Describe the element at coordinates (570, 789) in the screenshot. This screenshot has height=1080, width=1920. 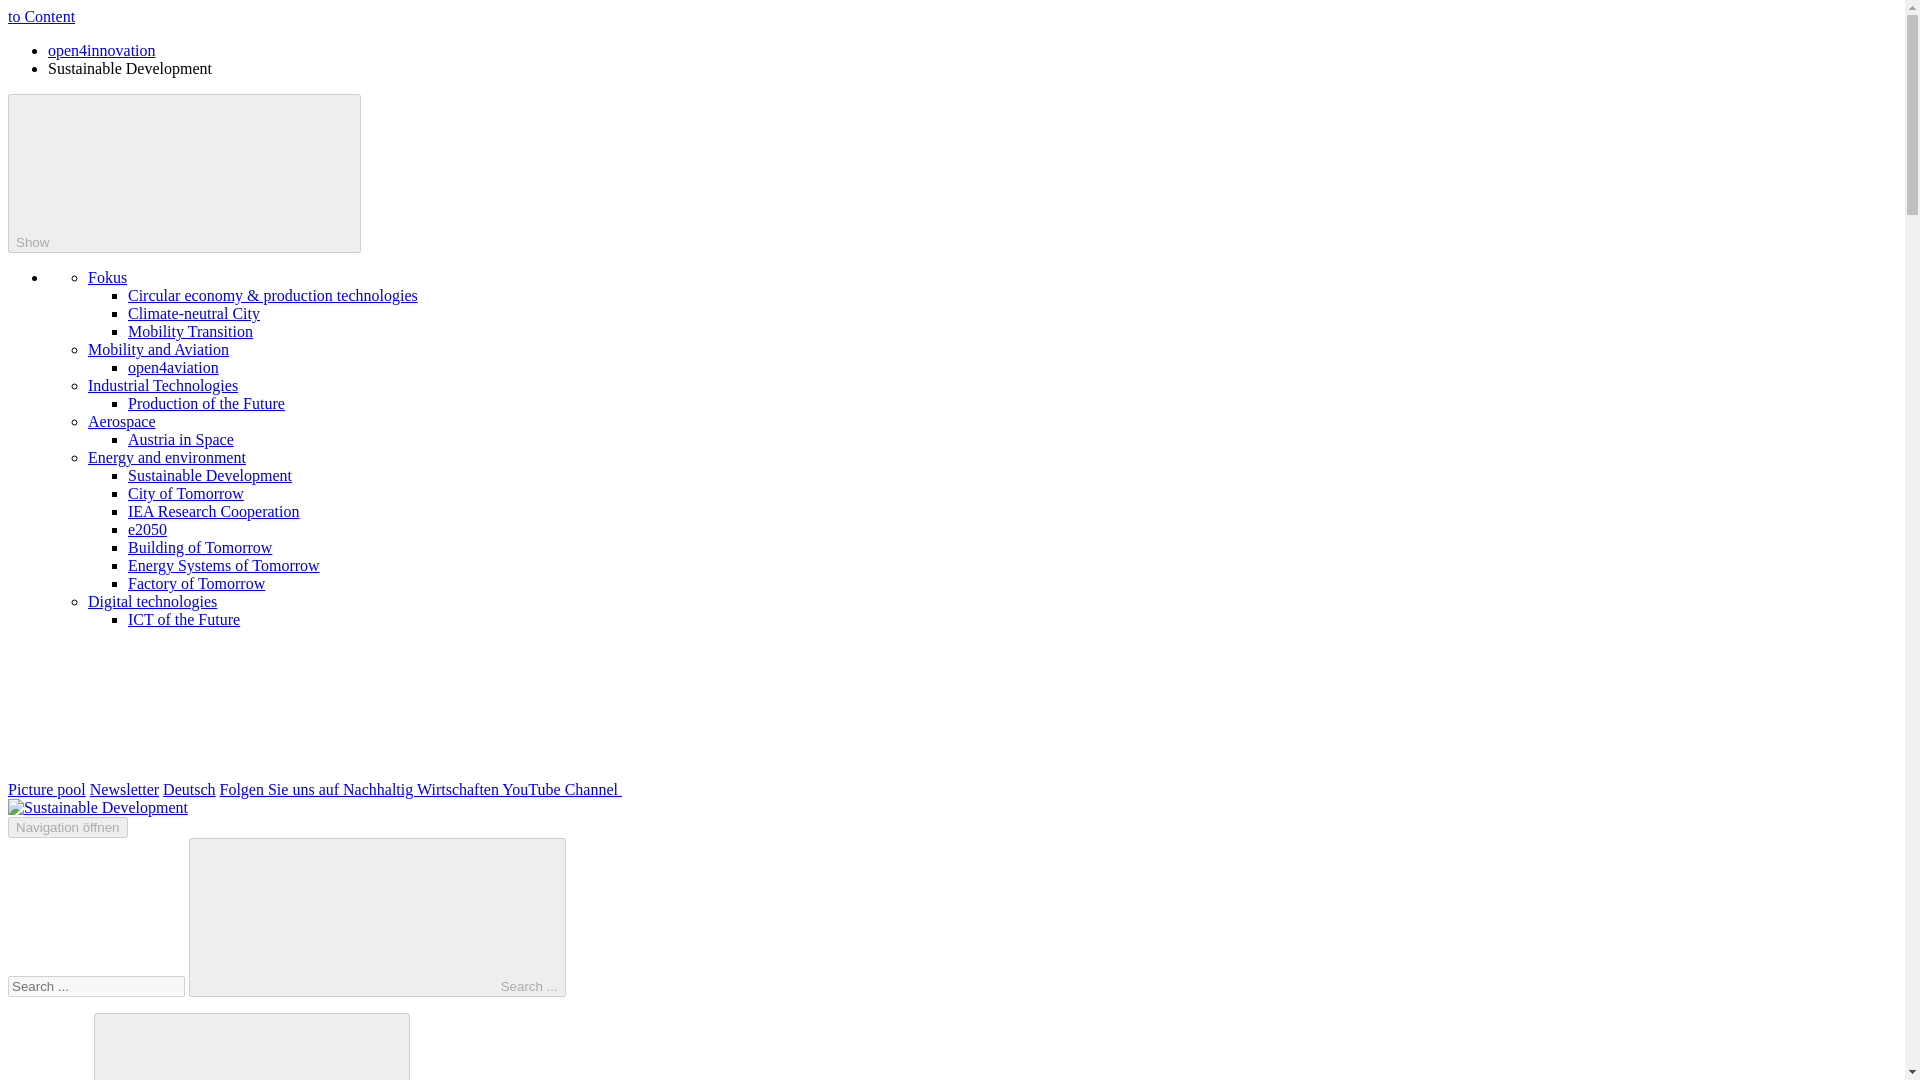
I see `Nachhaltig Wirtschaften YouTube Channel` at that location.